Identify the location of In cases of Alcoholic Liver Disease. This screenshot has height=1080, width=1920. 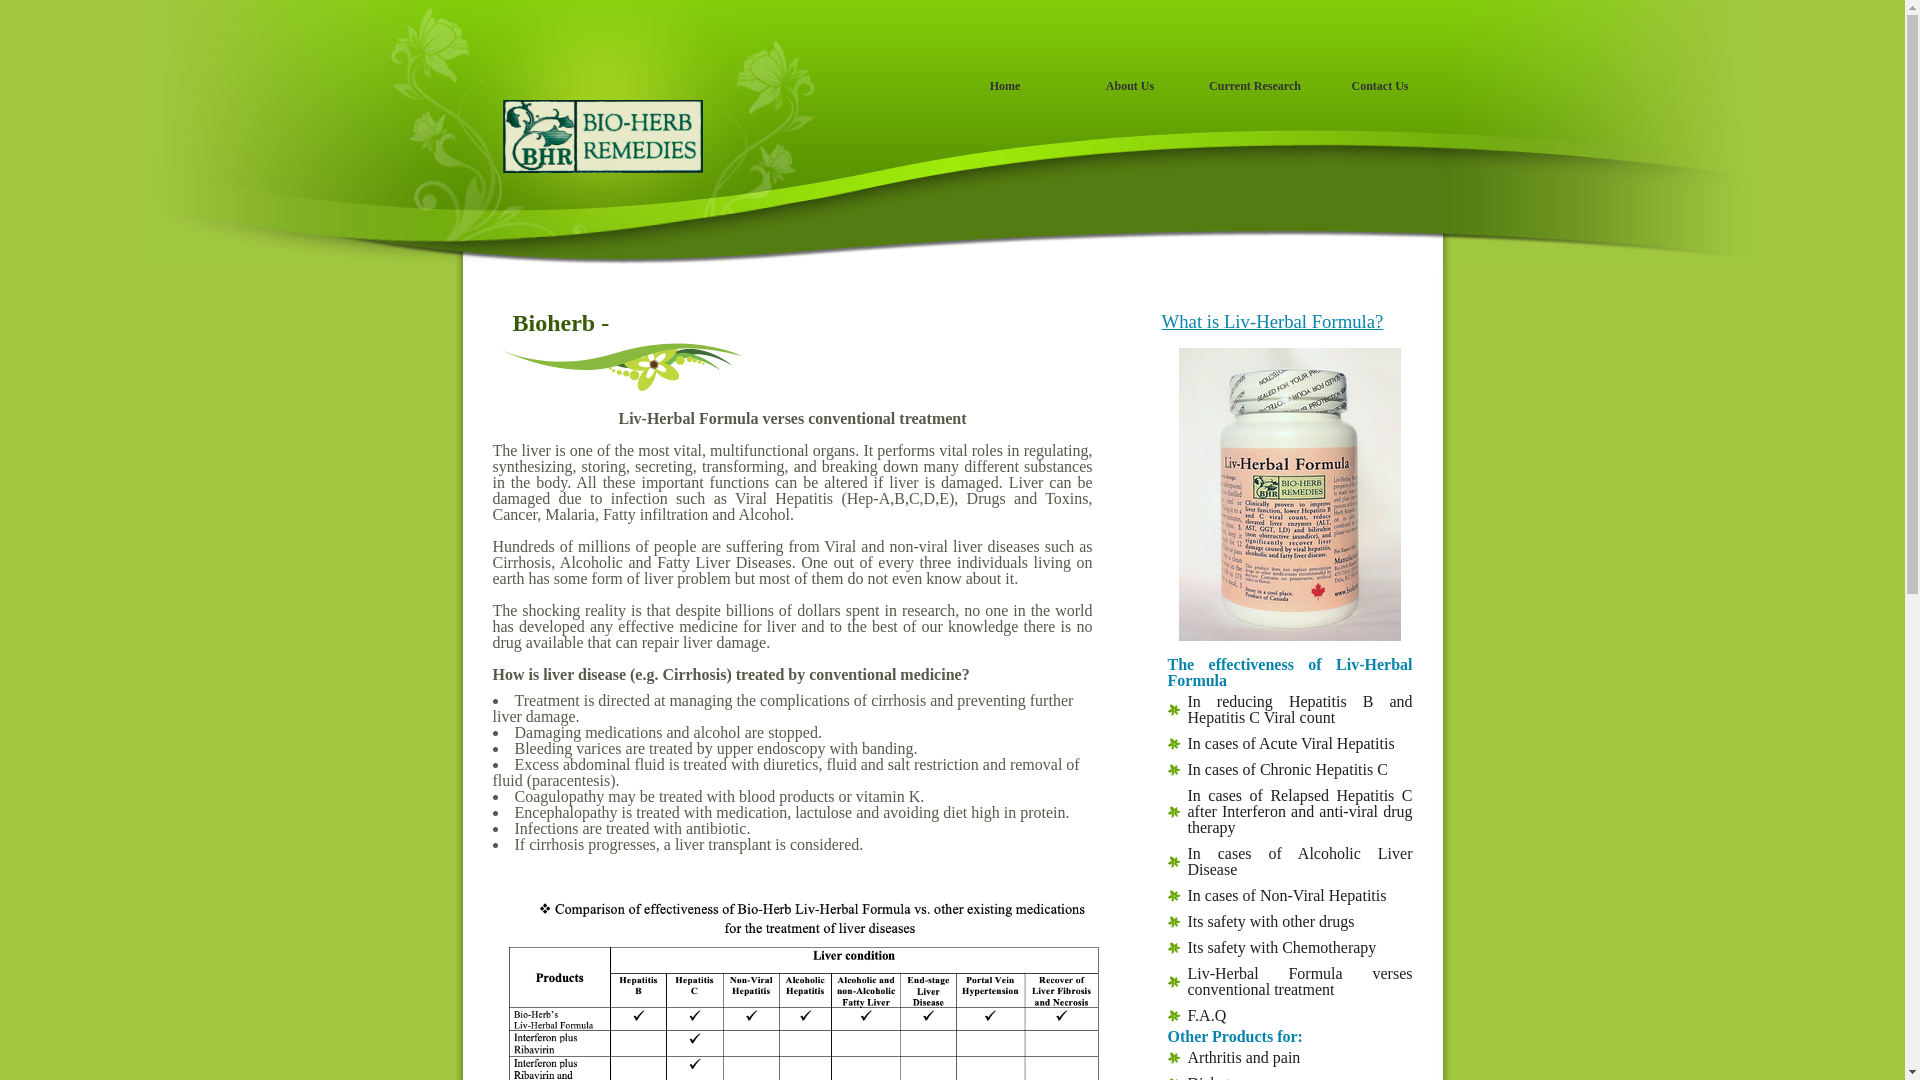
(1290, 862).